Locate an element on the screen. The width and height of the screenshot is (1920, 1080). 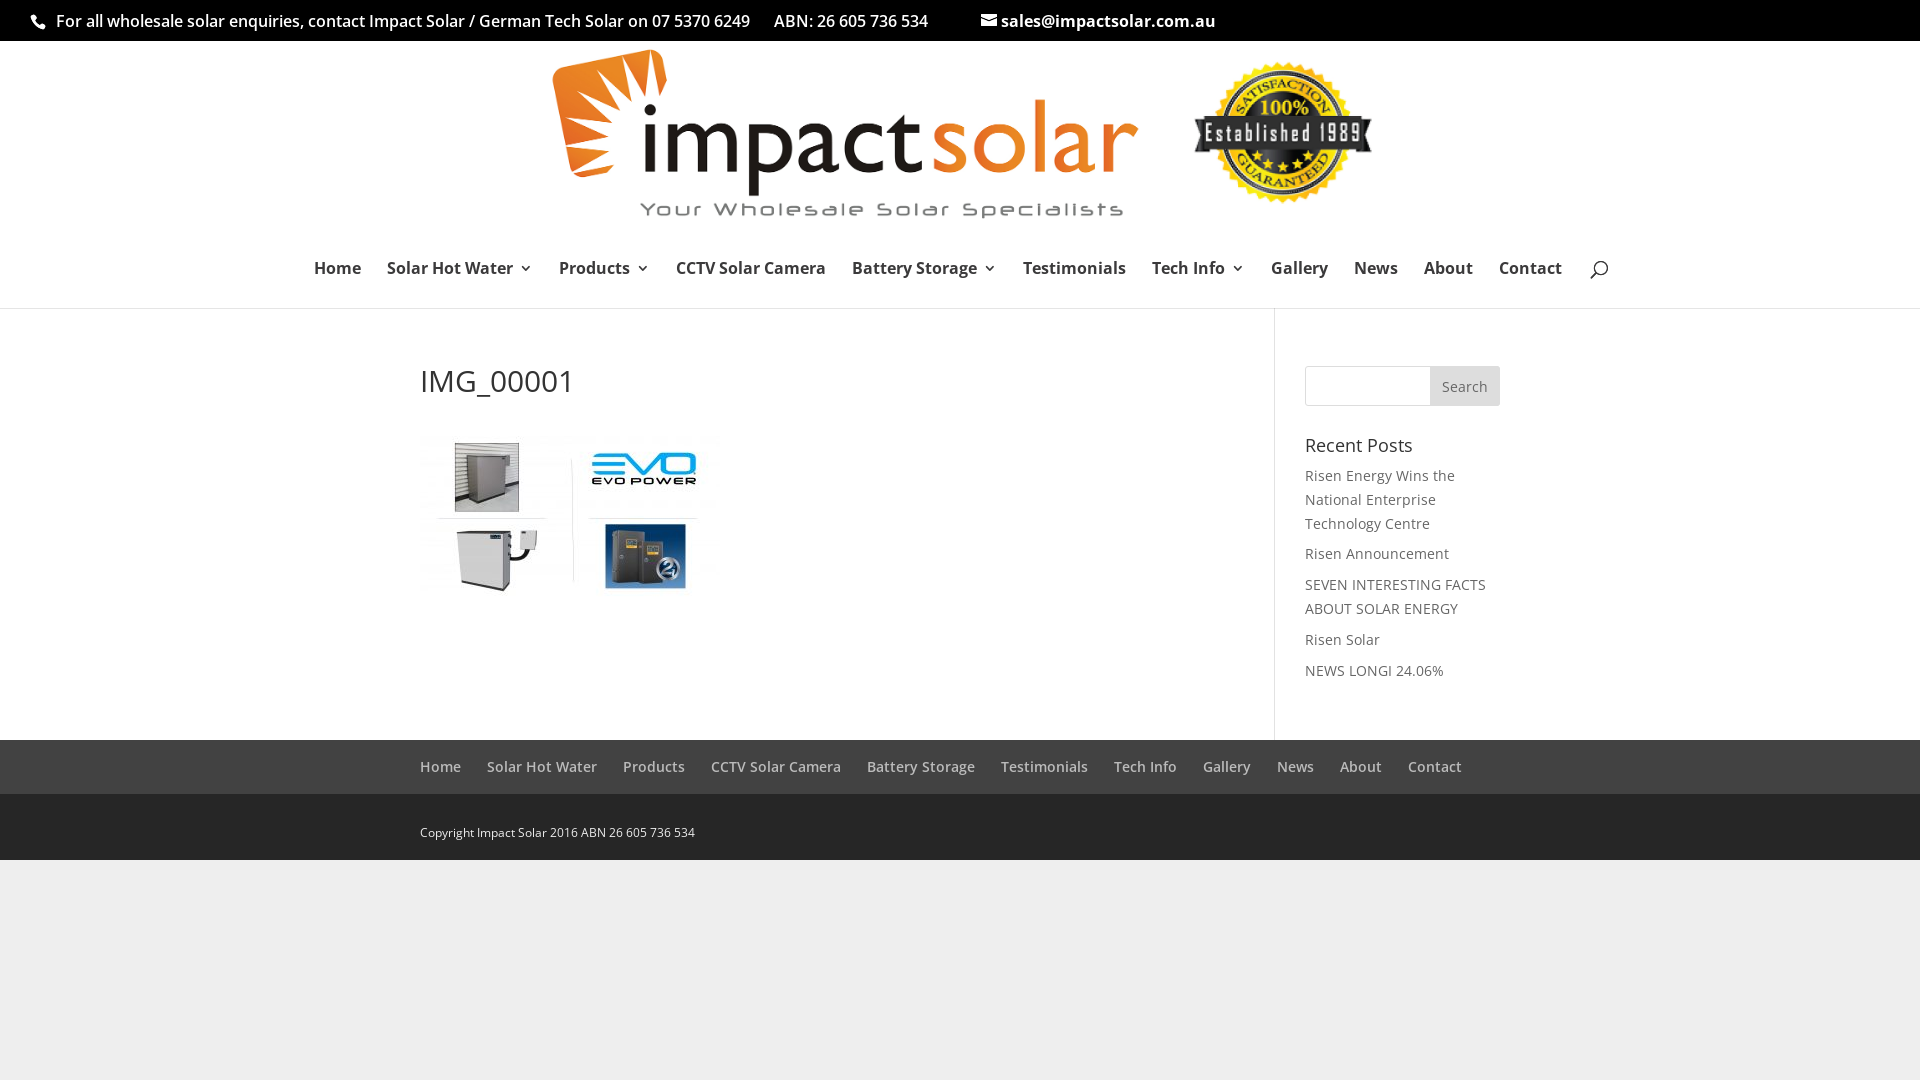
Search is located at coordinates (1465, 386).